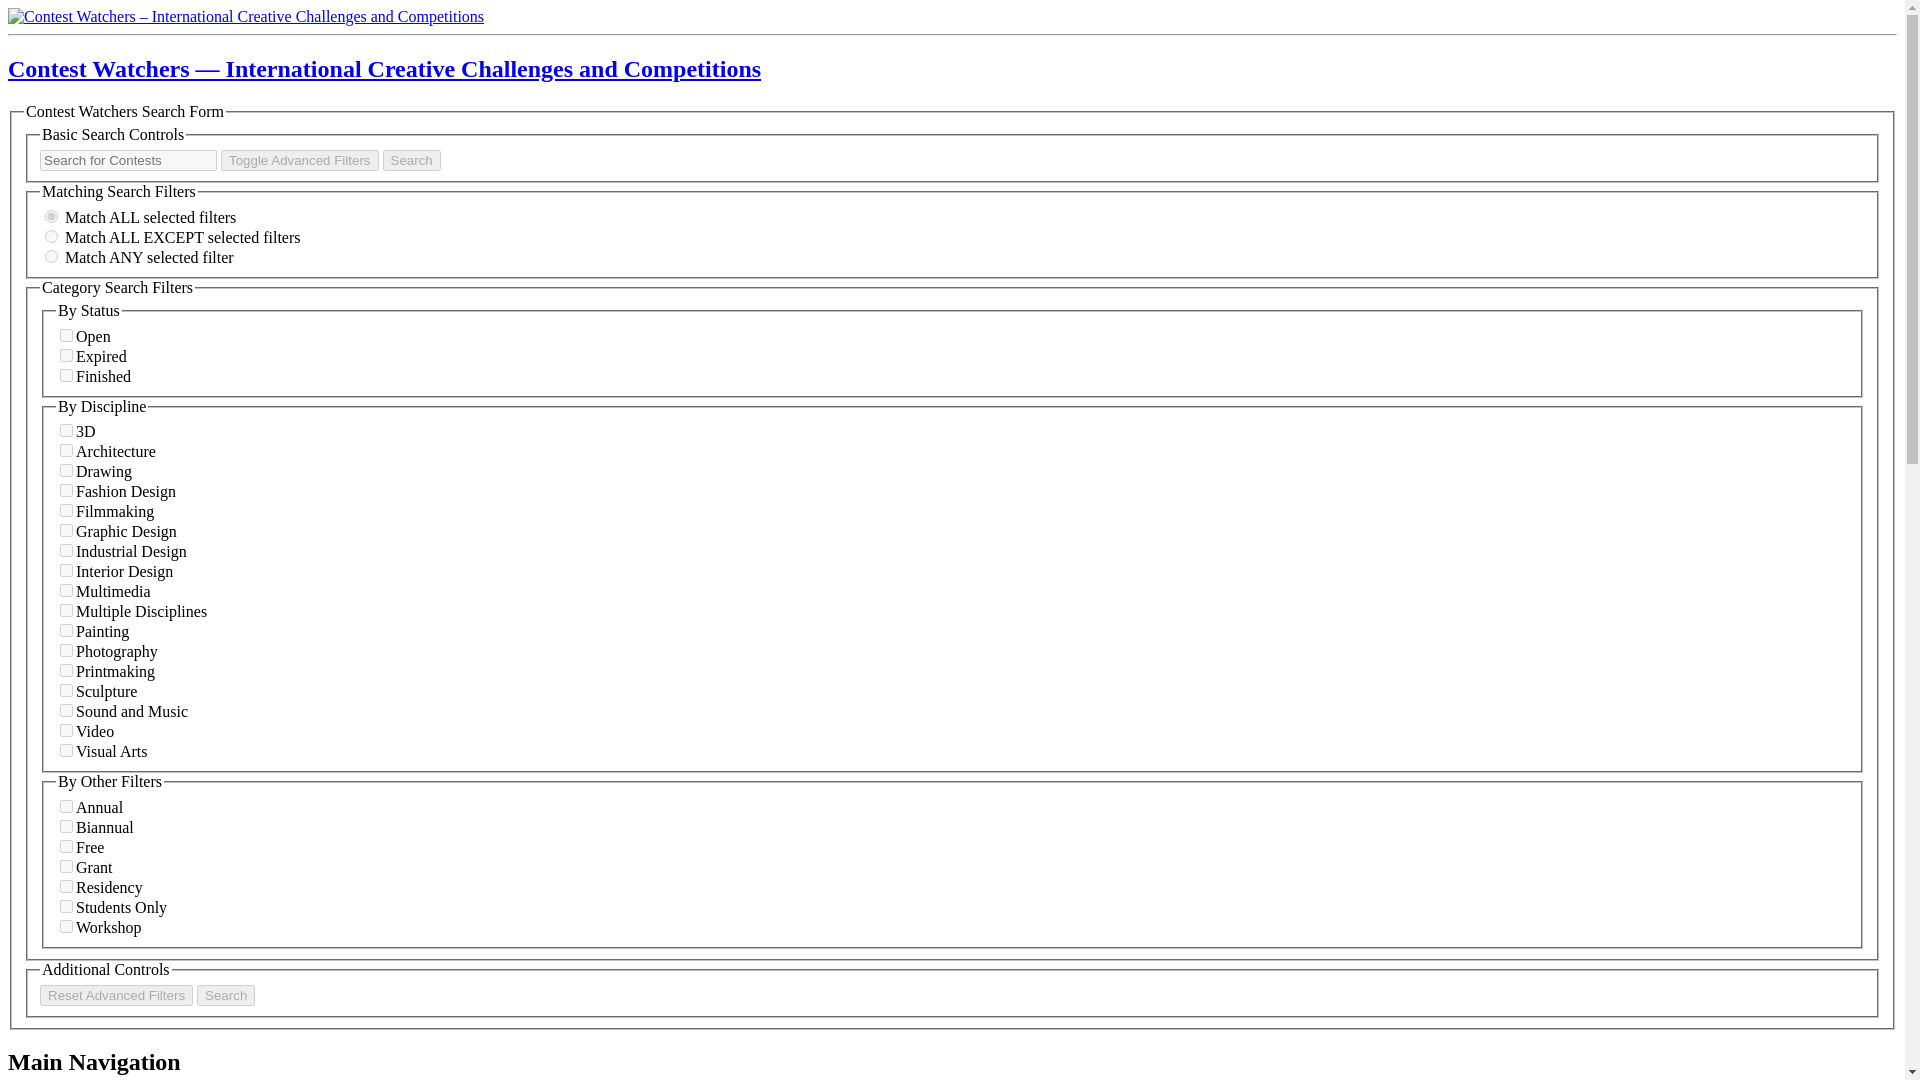  I want to click on 121, so click(66, 670).